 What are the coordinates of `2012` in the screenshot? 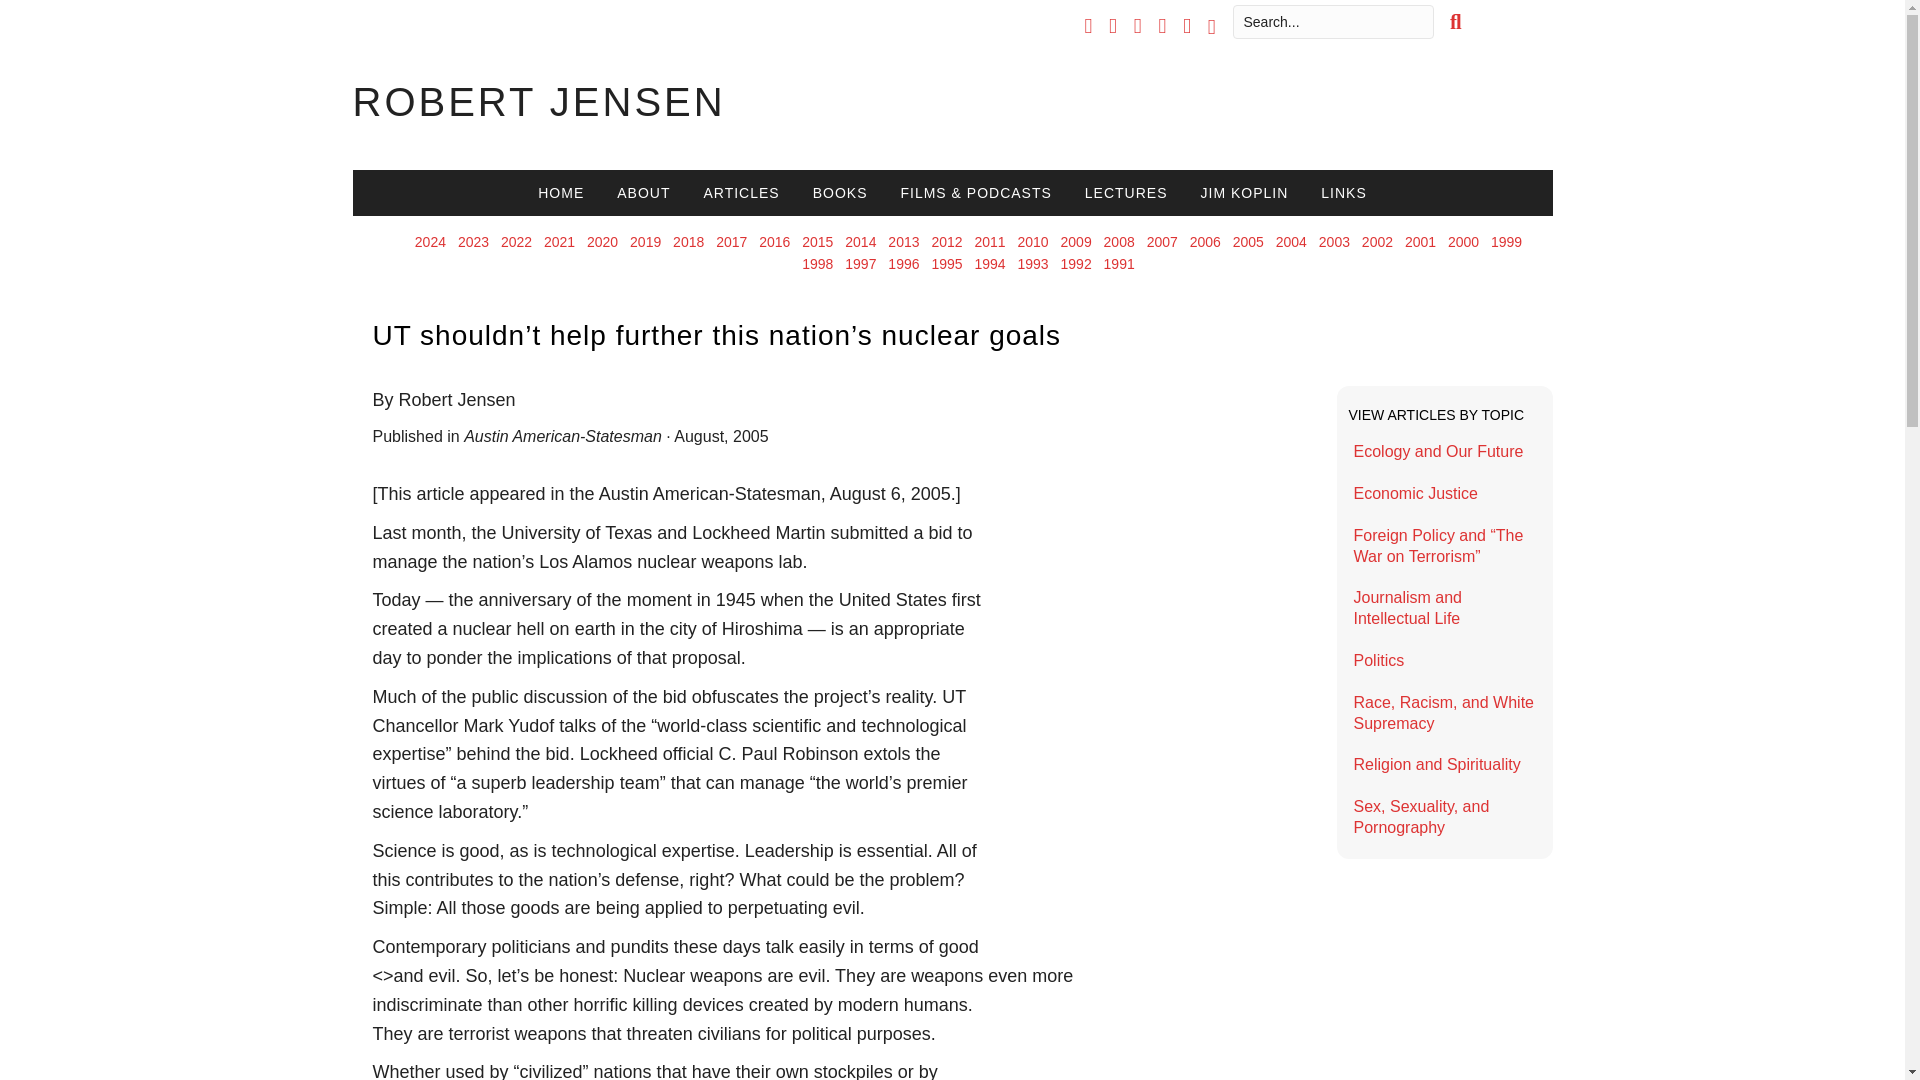 It's located at (946, 242).